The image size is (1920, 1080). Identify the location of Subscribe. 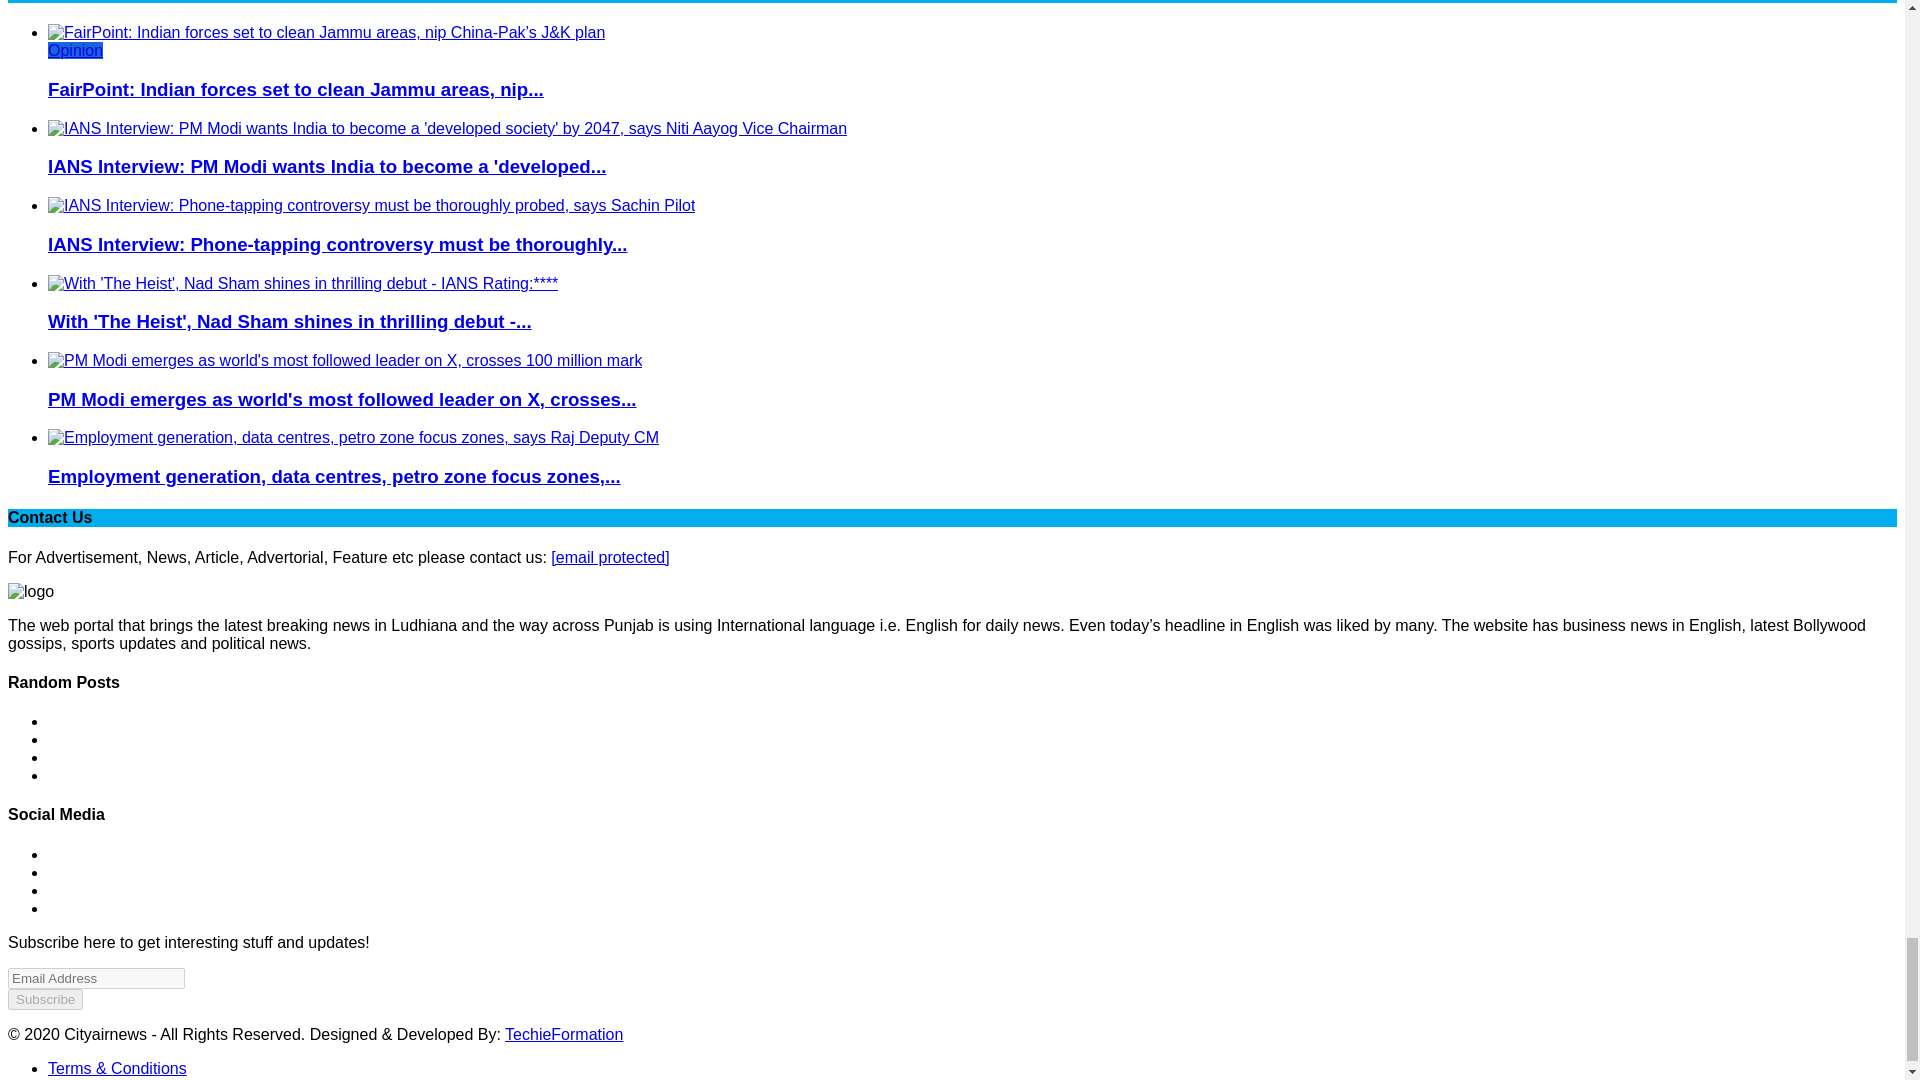
(44, 999).